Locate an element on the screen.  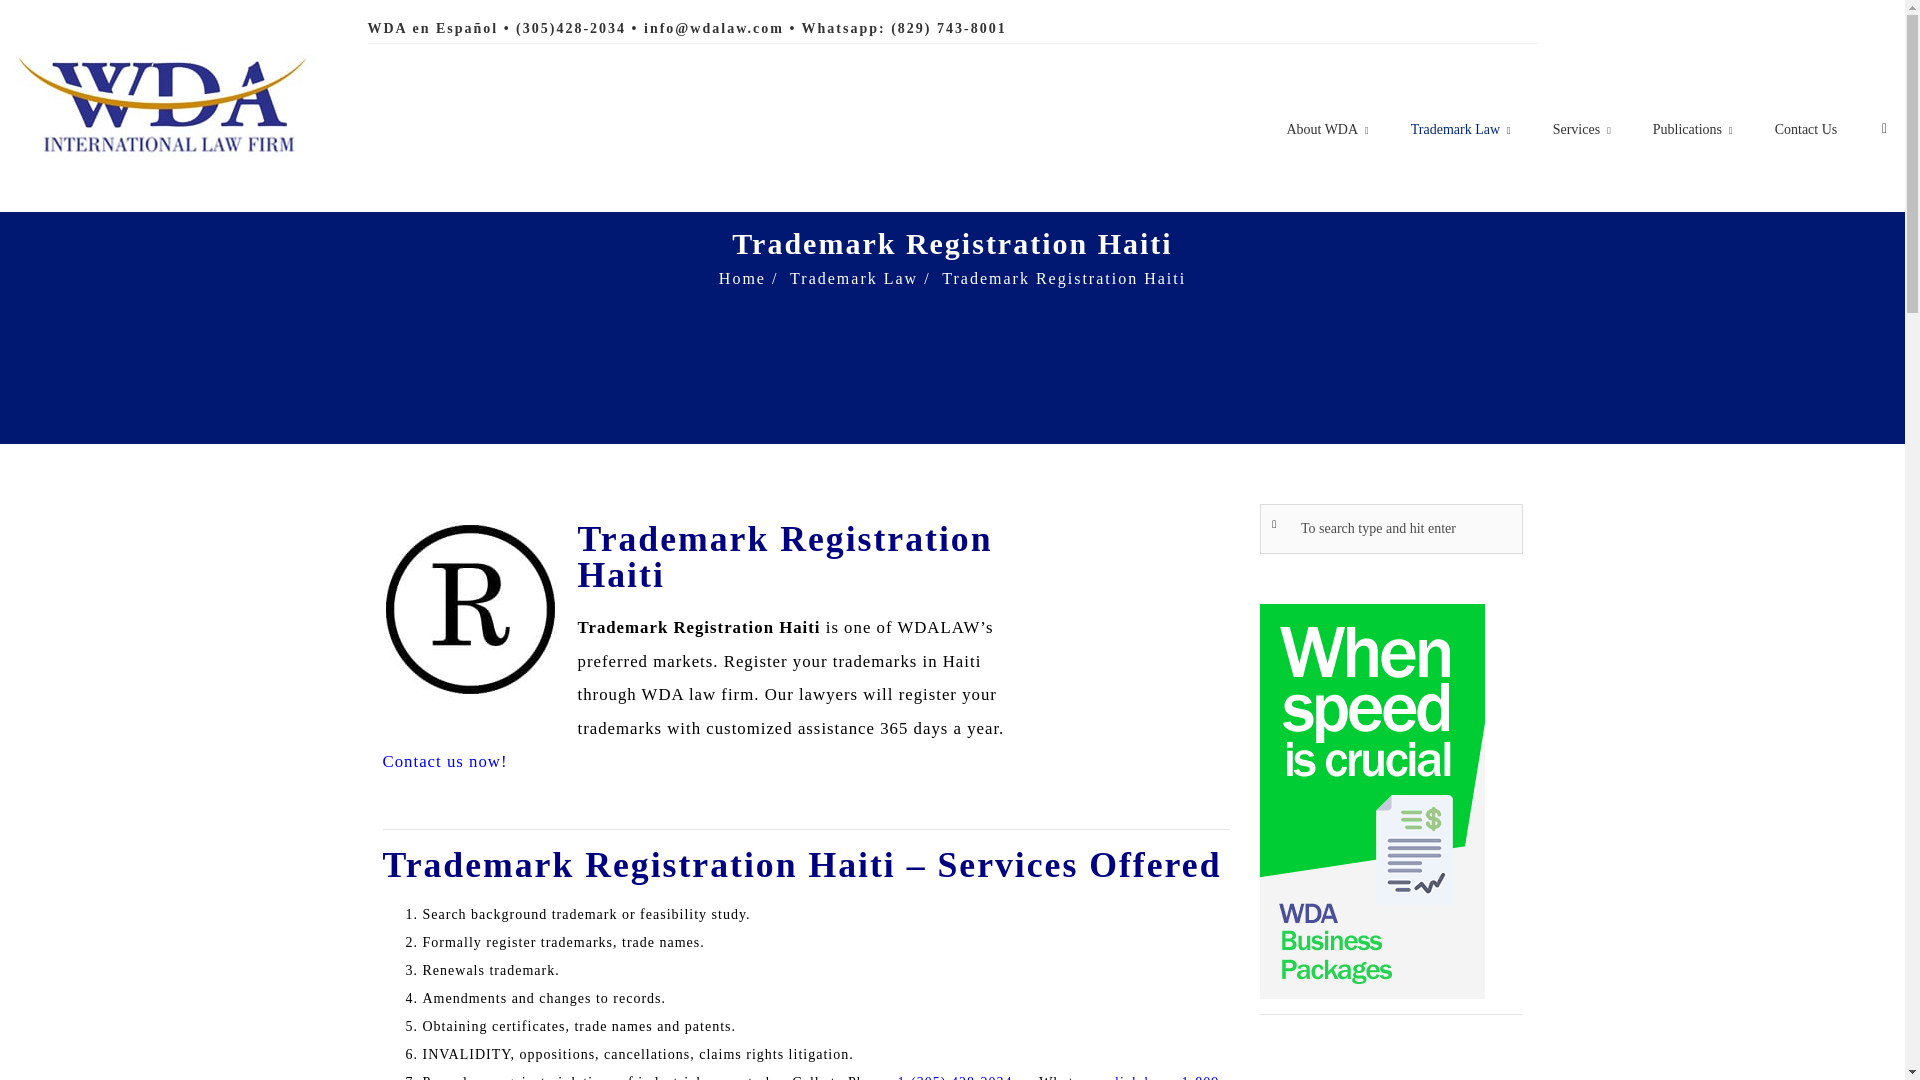
click here is located at coordinates (1140, 1077).